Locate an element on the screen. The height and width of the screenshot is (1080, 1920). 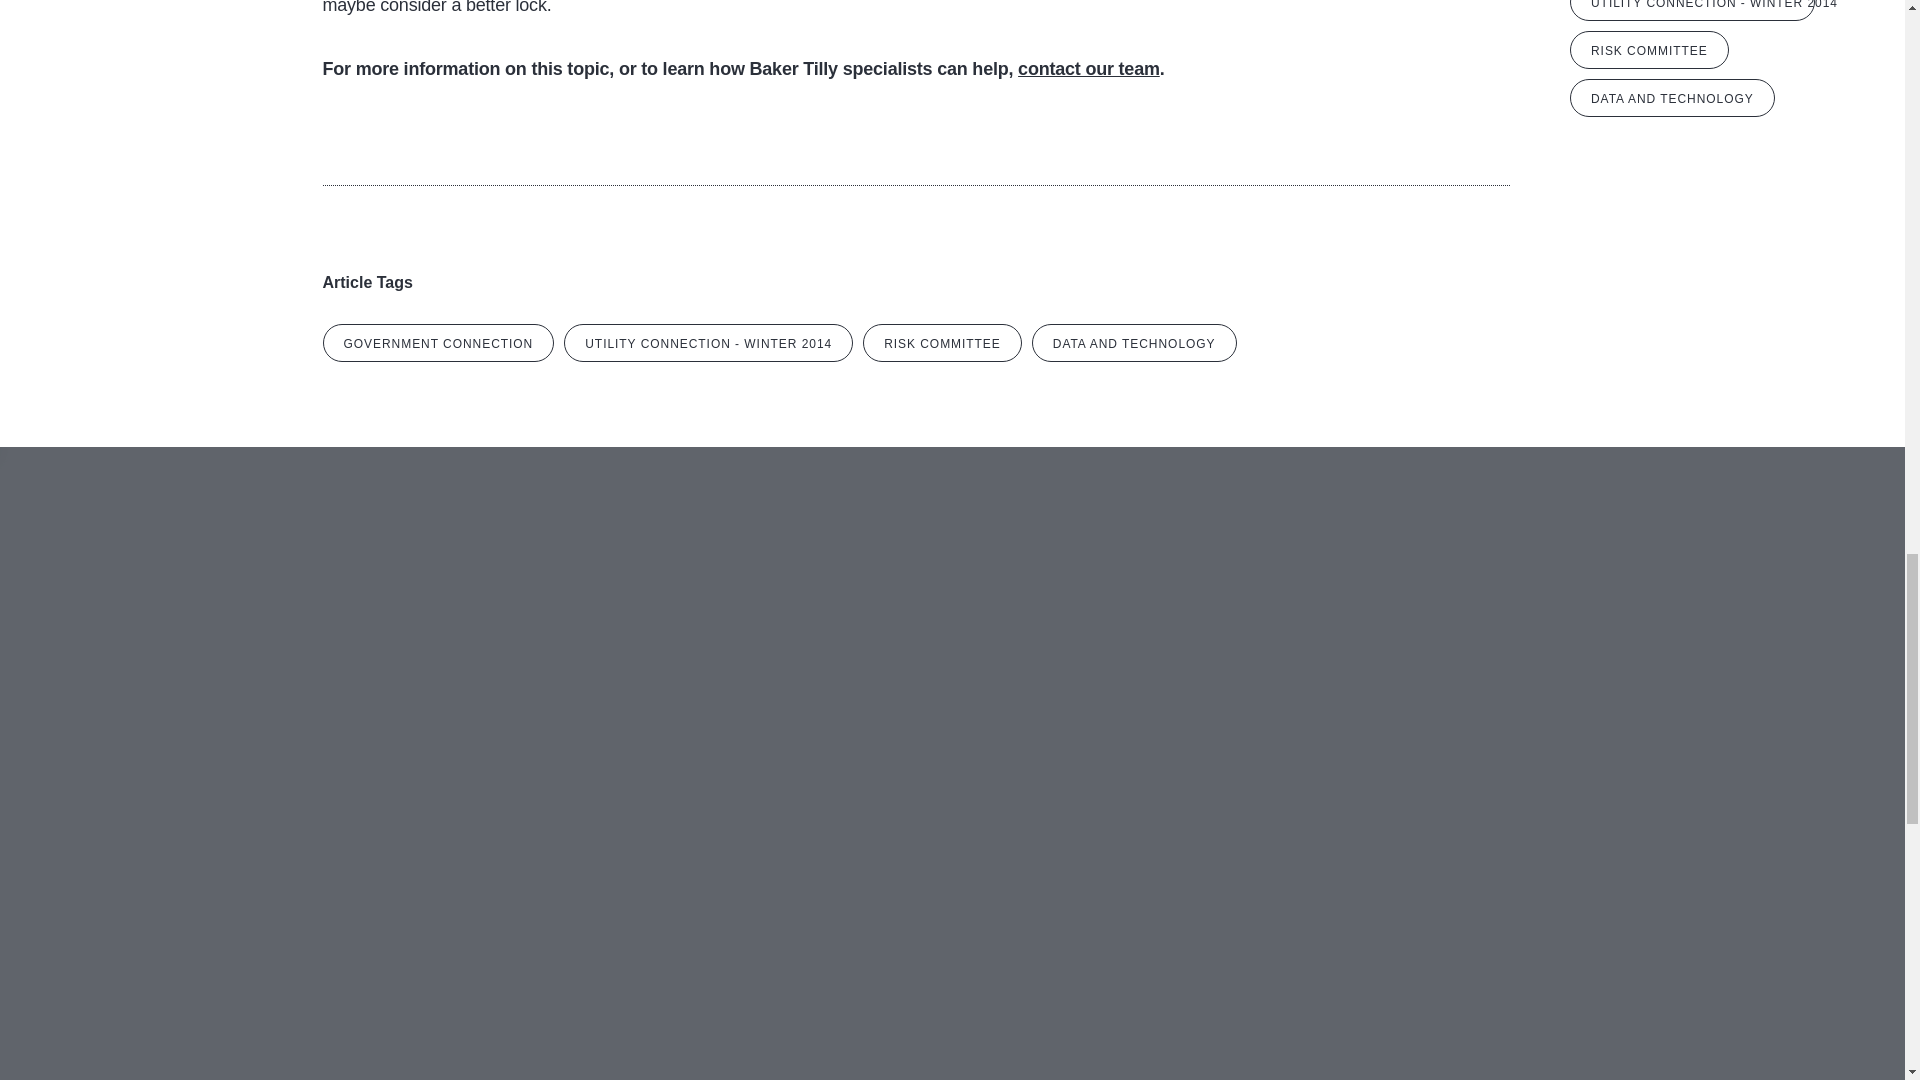
RISK COMMITTEE is located at coordinates (1650, 50).